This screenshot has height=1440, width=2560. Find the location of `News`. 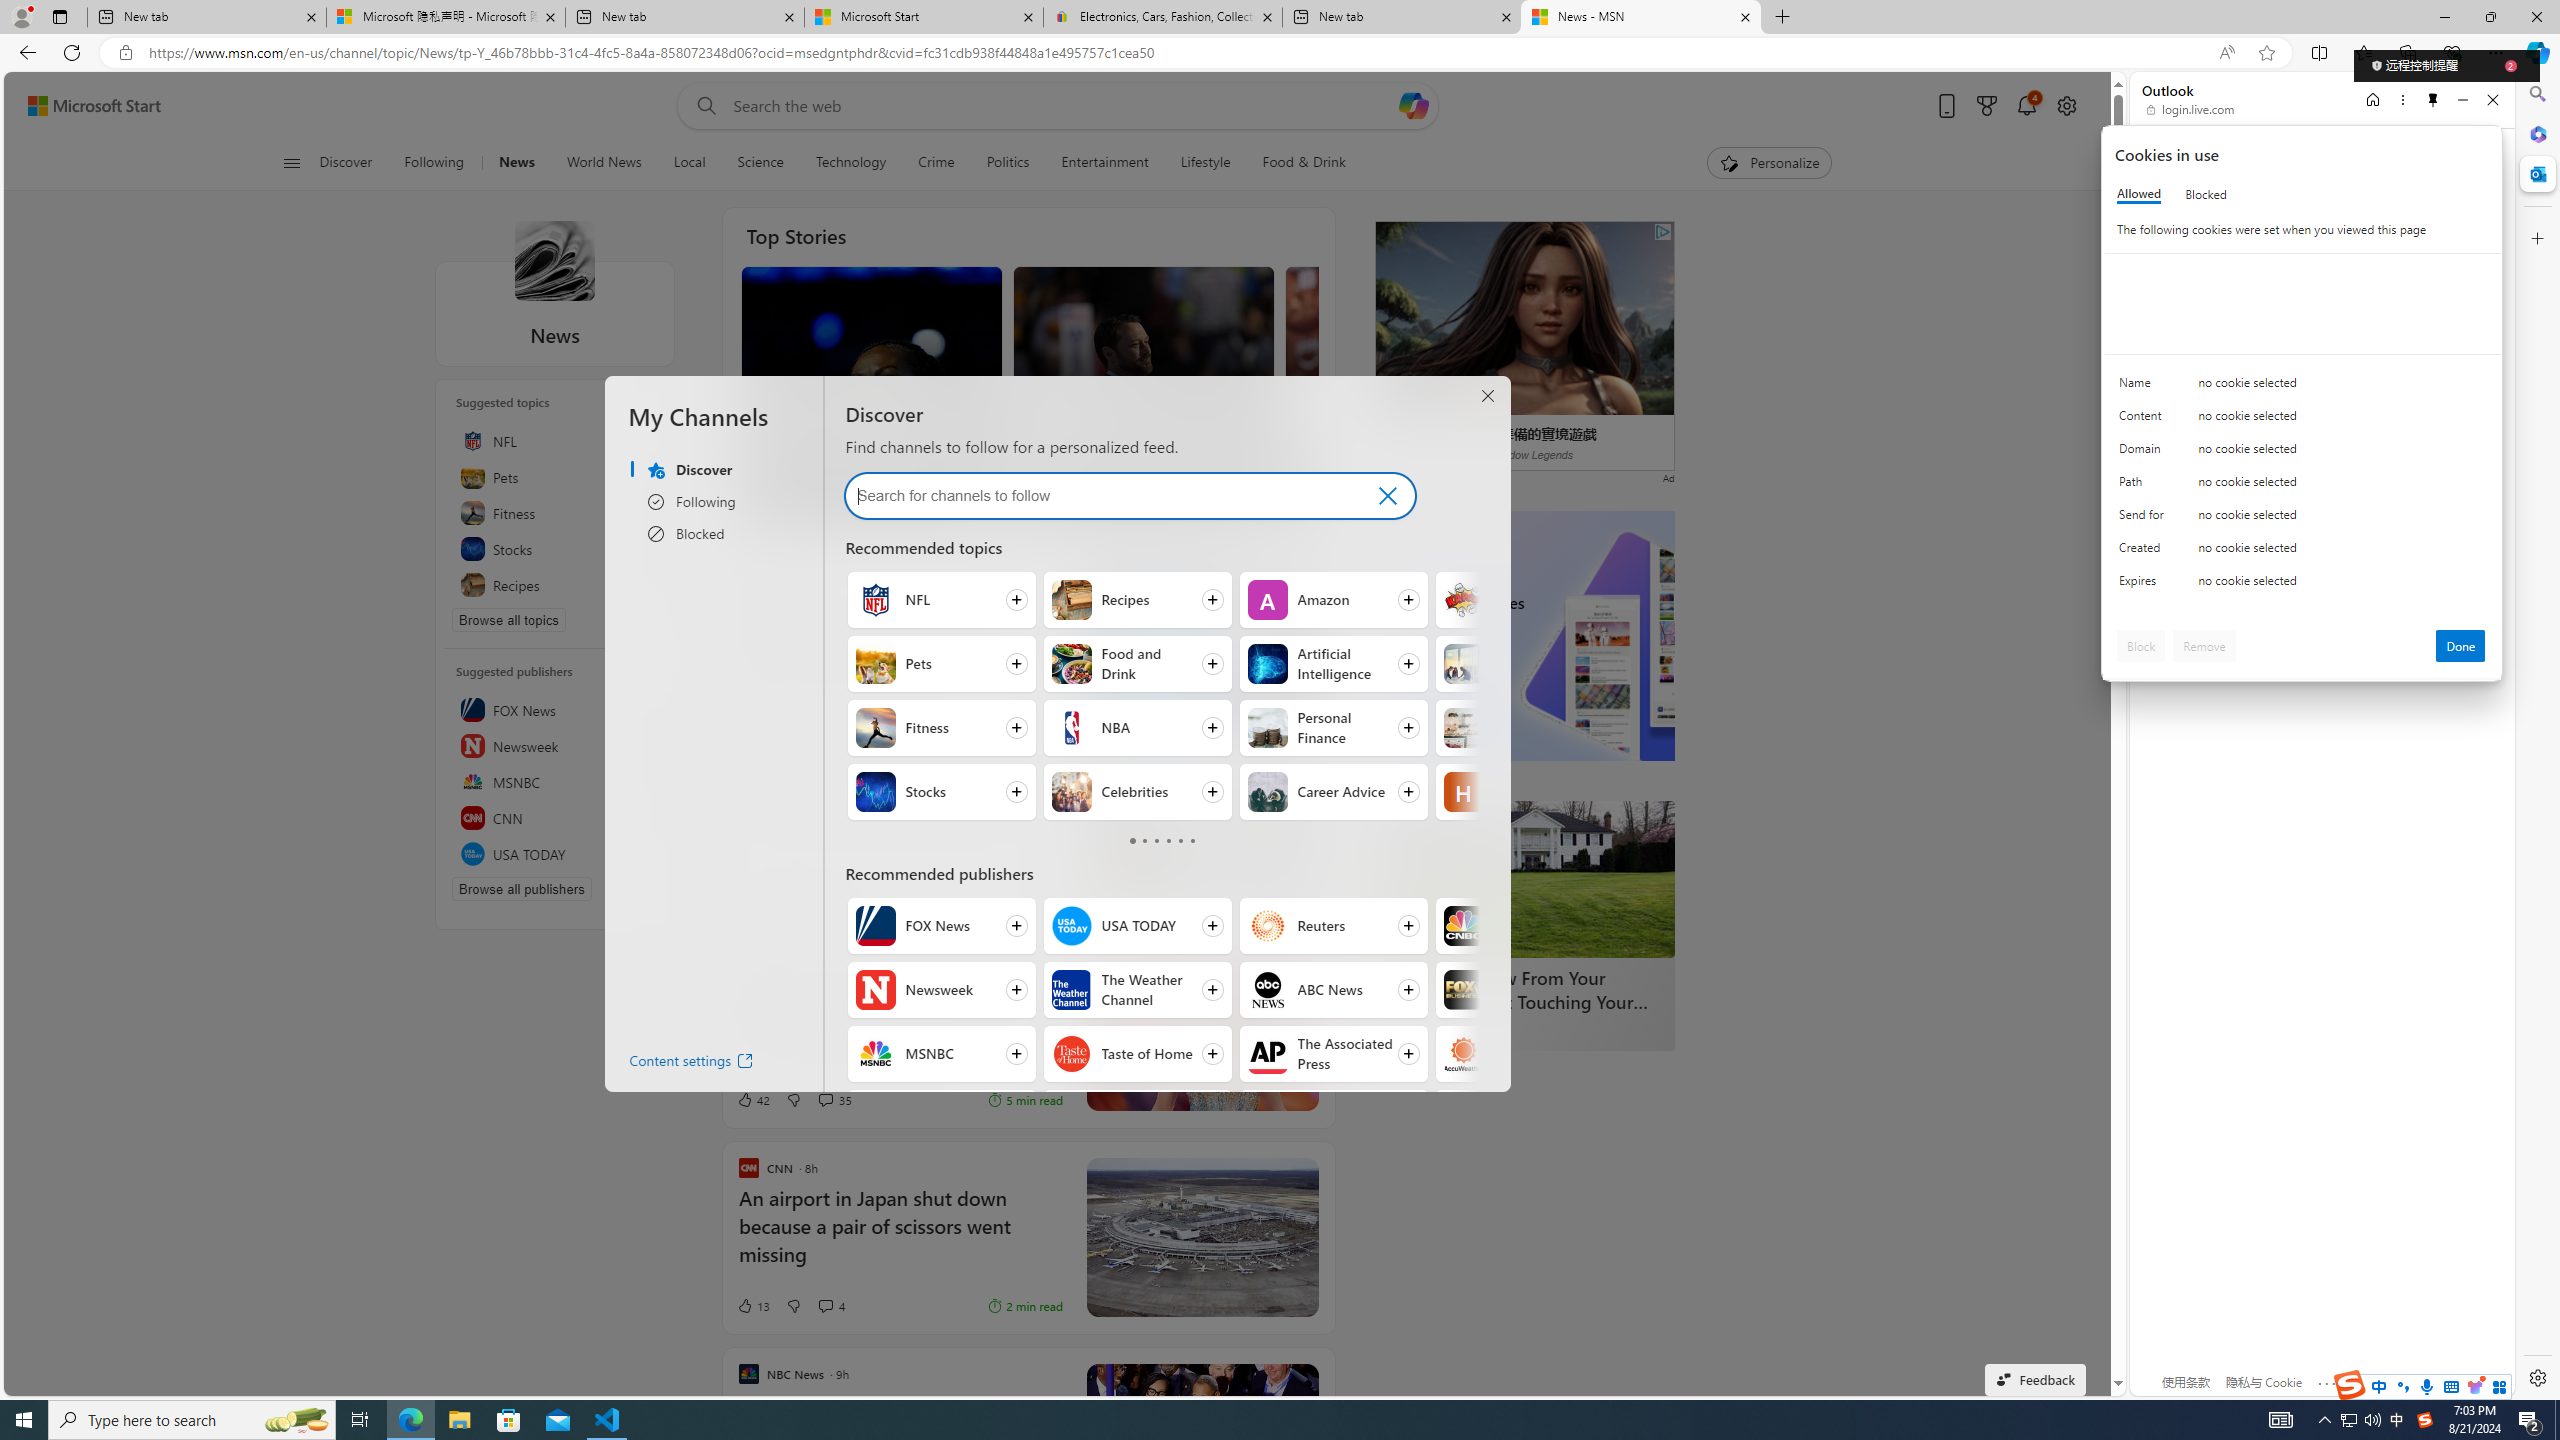

News is located at coordinates (517, 163).